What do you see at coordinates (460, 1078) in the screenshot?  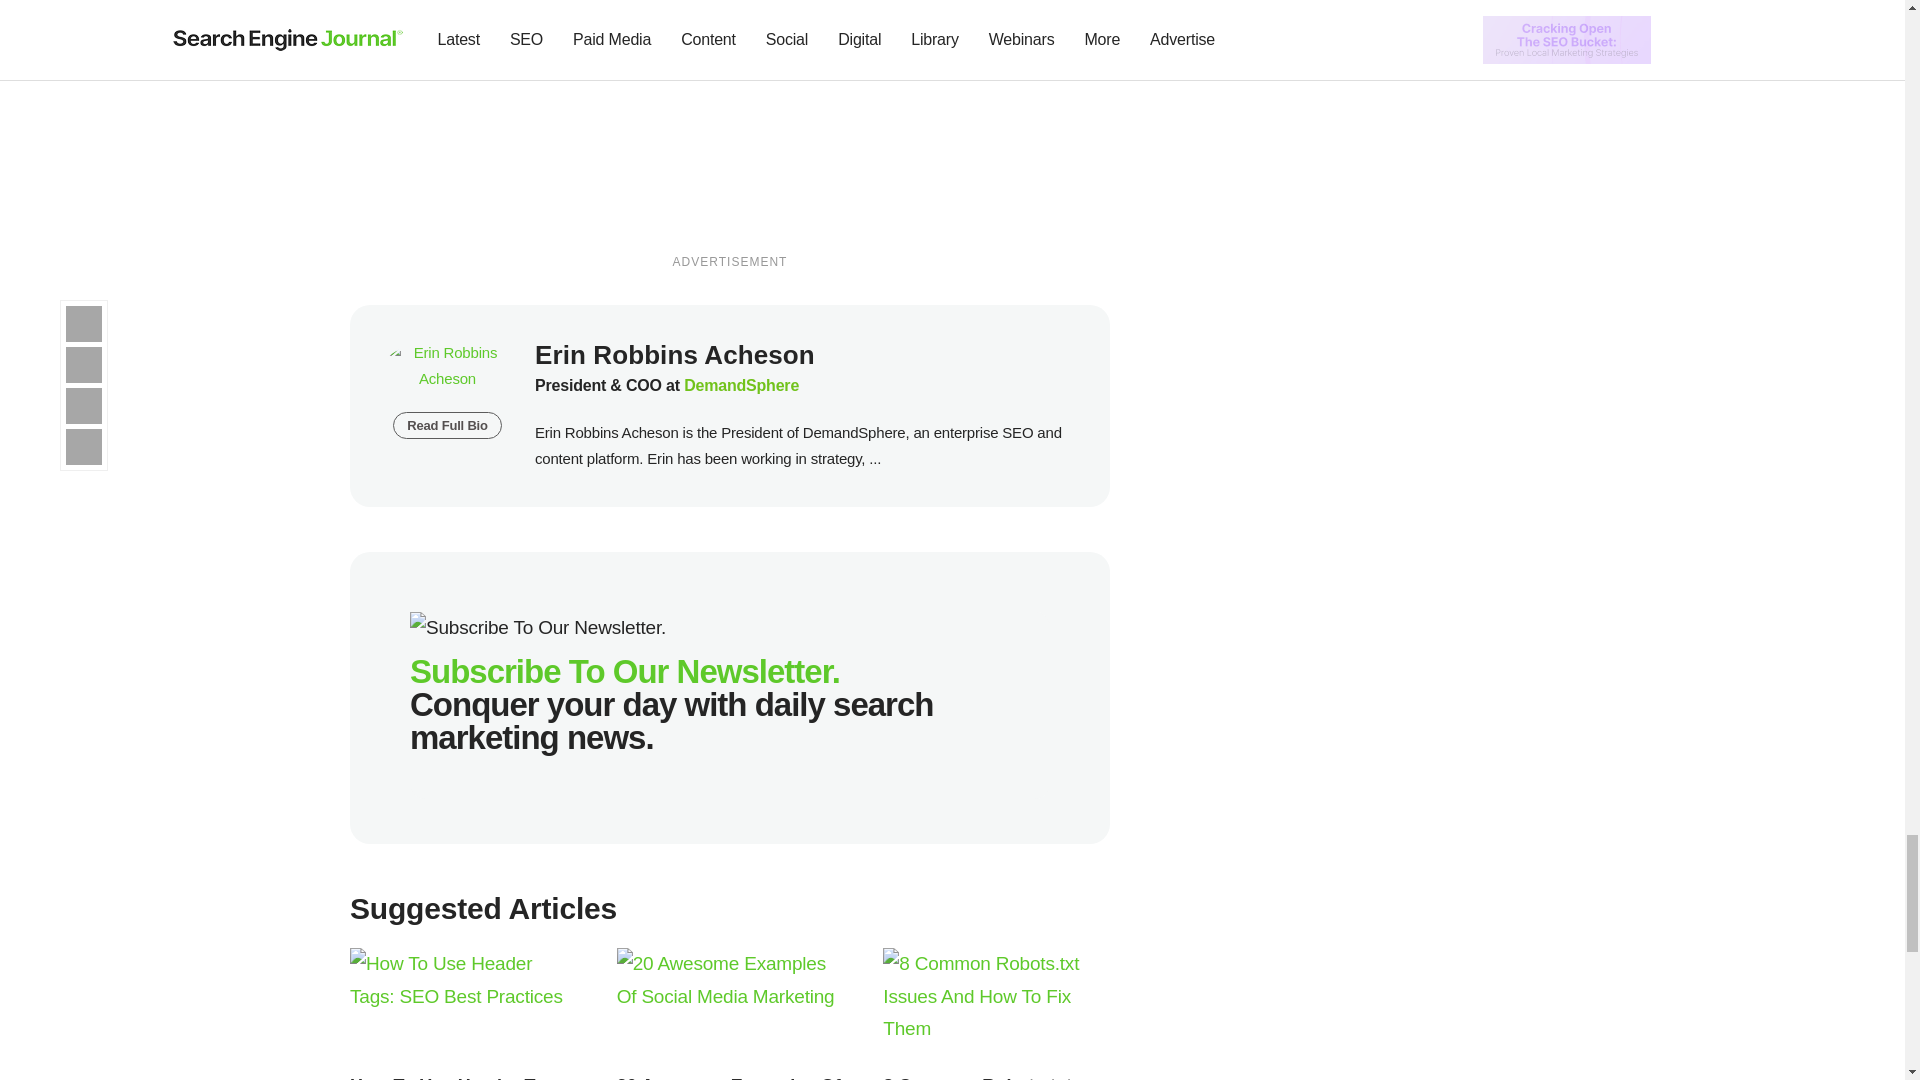 I see `Read the Article` at bounding box center [460, 1078].